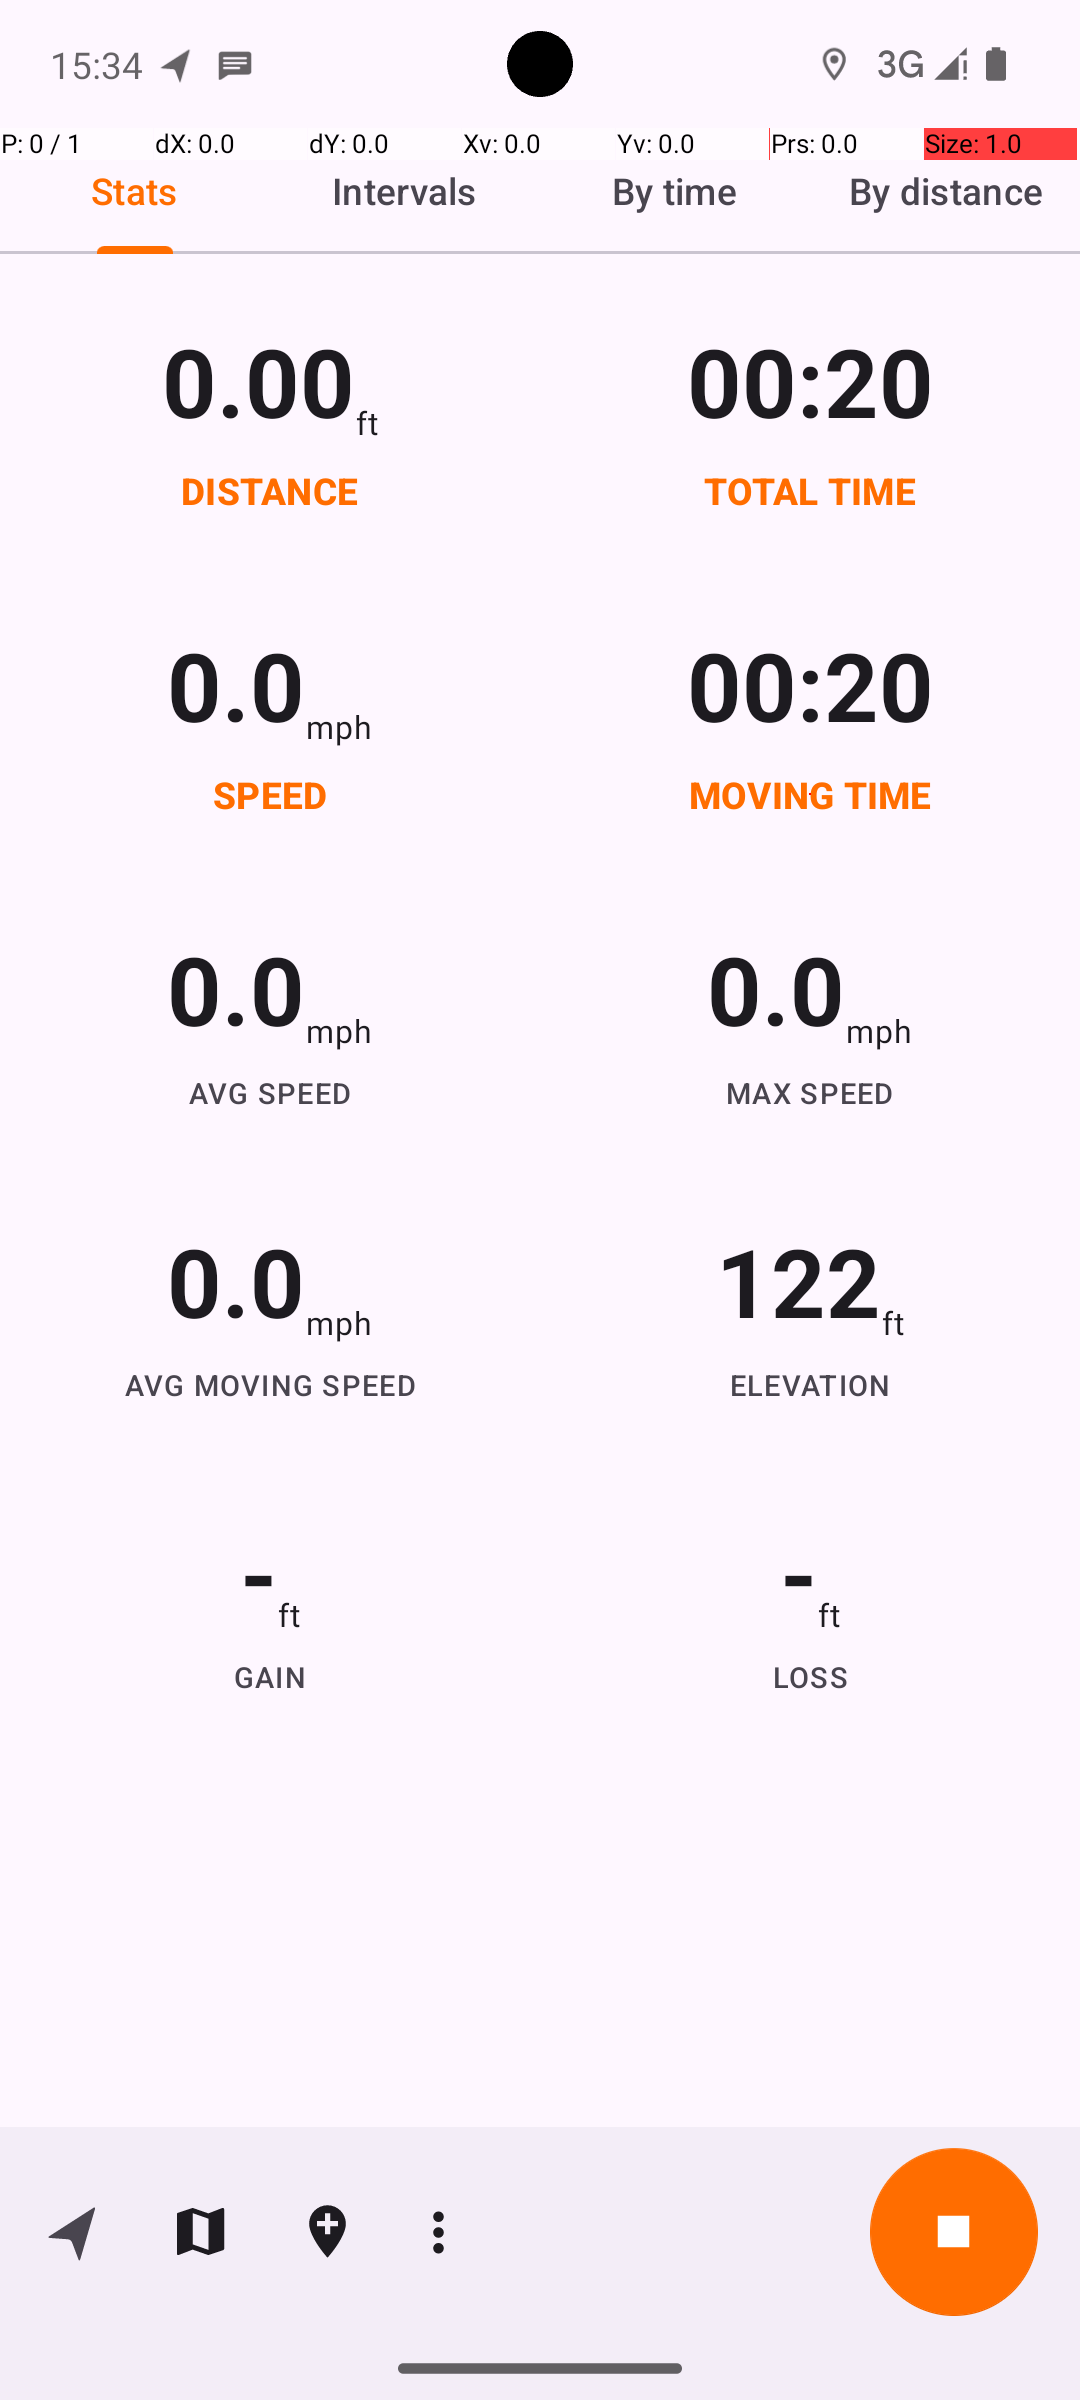  I want to click on 00:20, so click(810, 380).